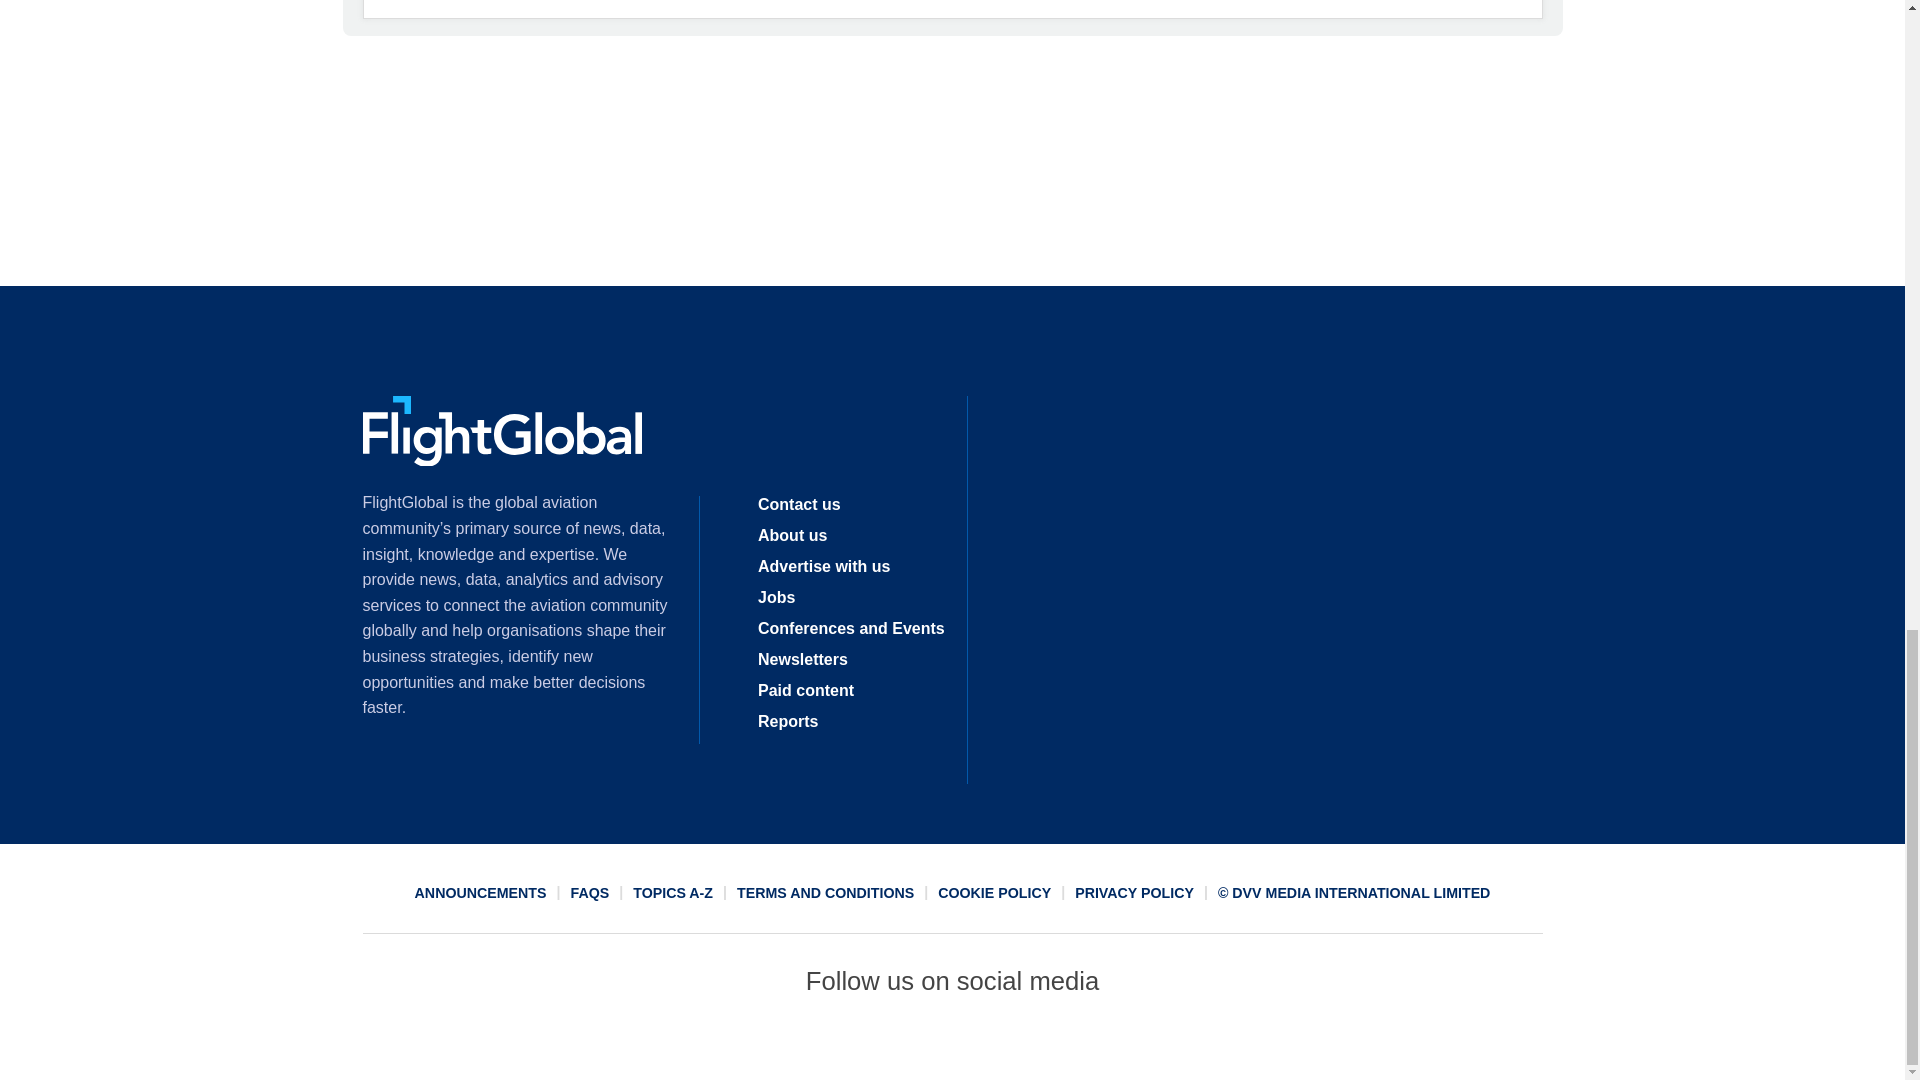  I want to click on Email us, so click(1024, 1044).